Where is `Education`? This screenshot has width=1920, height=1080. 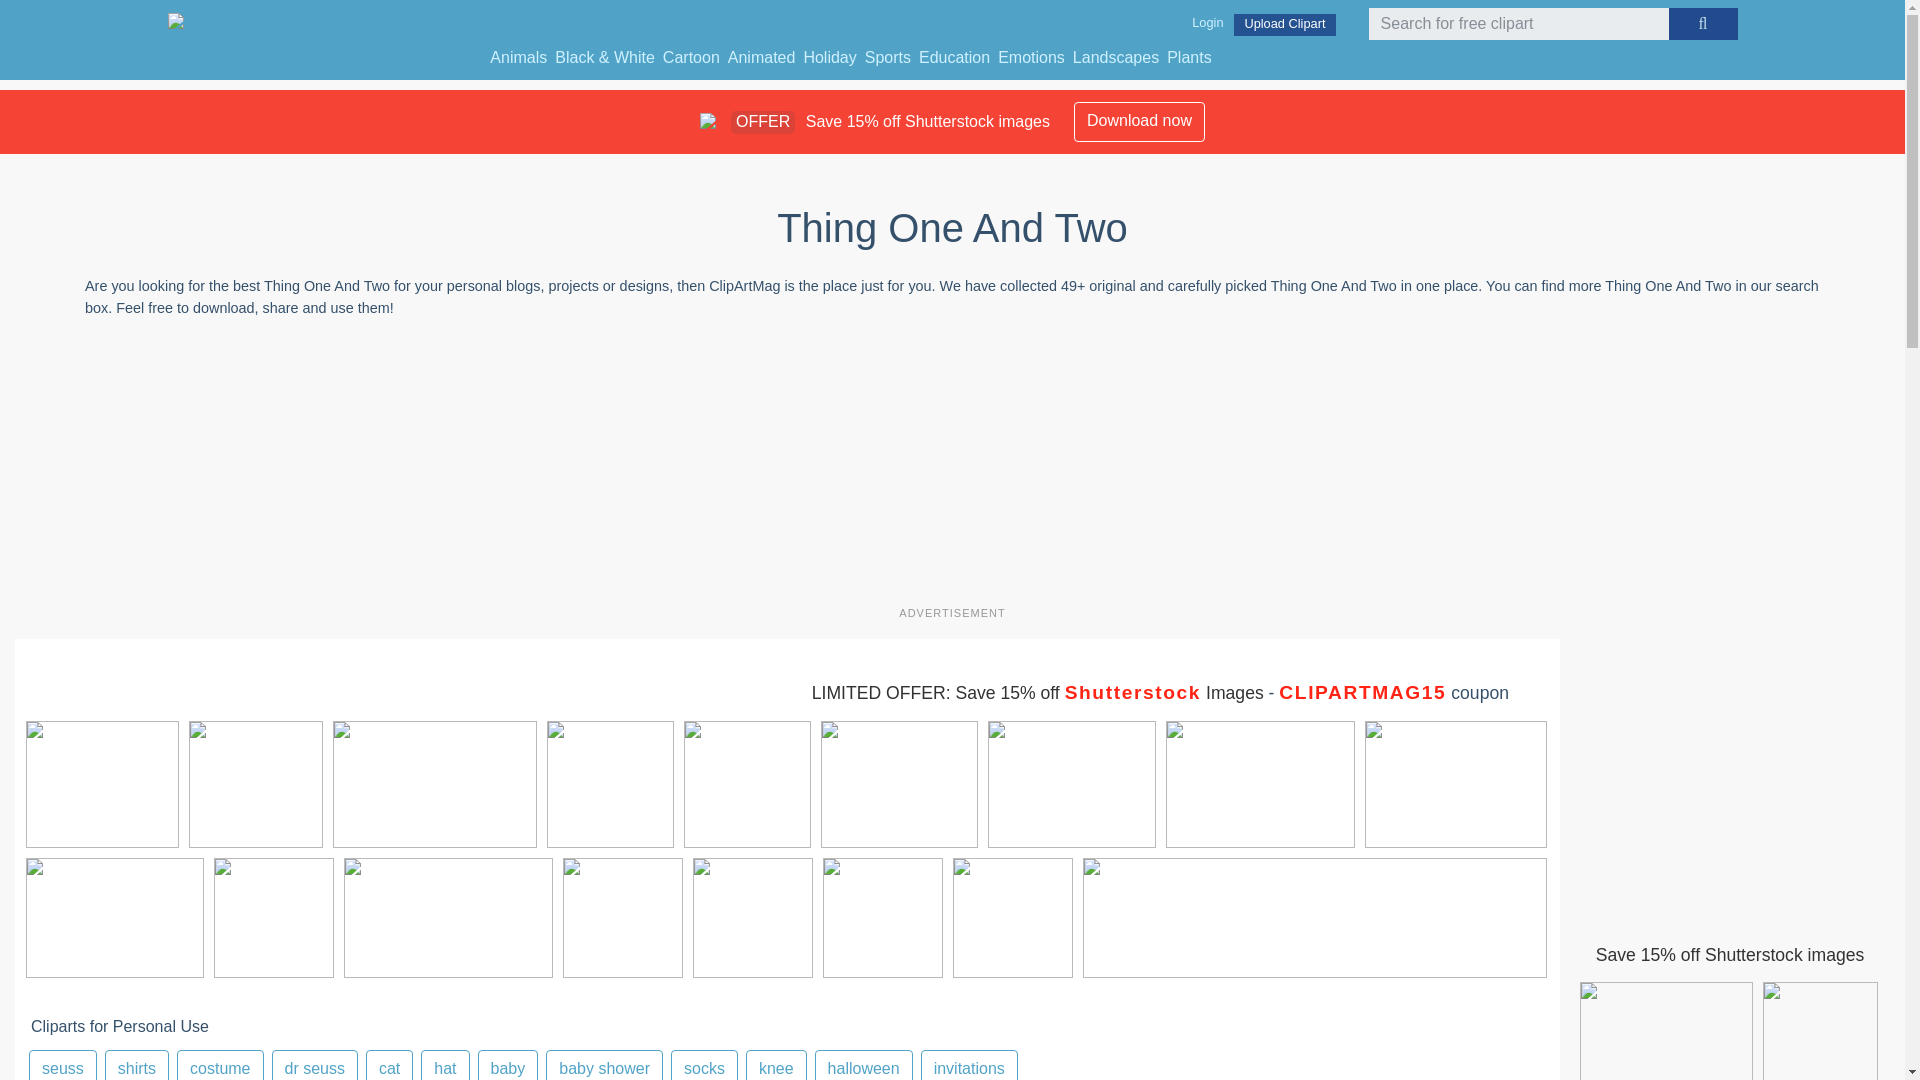
Education is located at coordinates (954, 58).